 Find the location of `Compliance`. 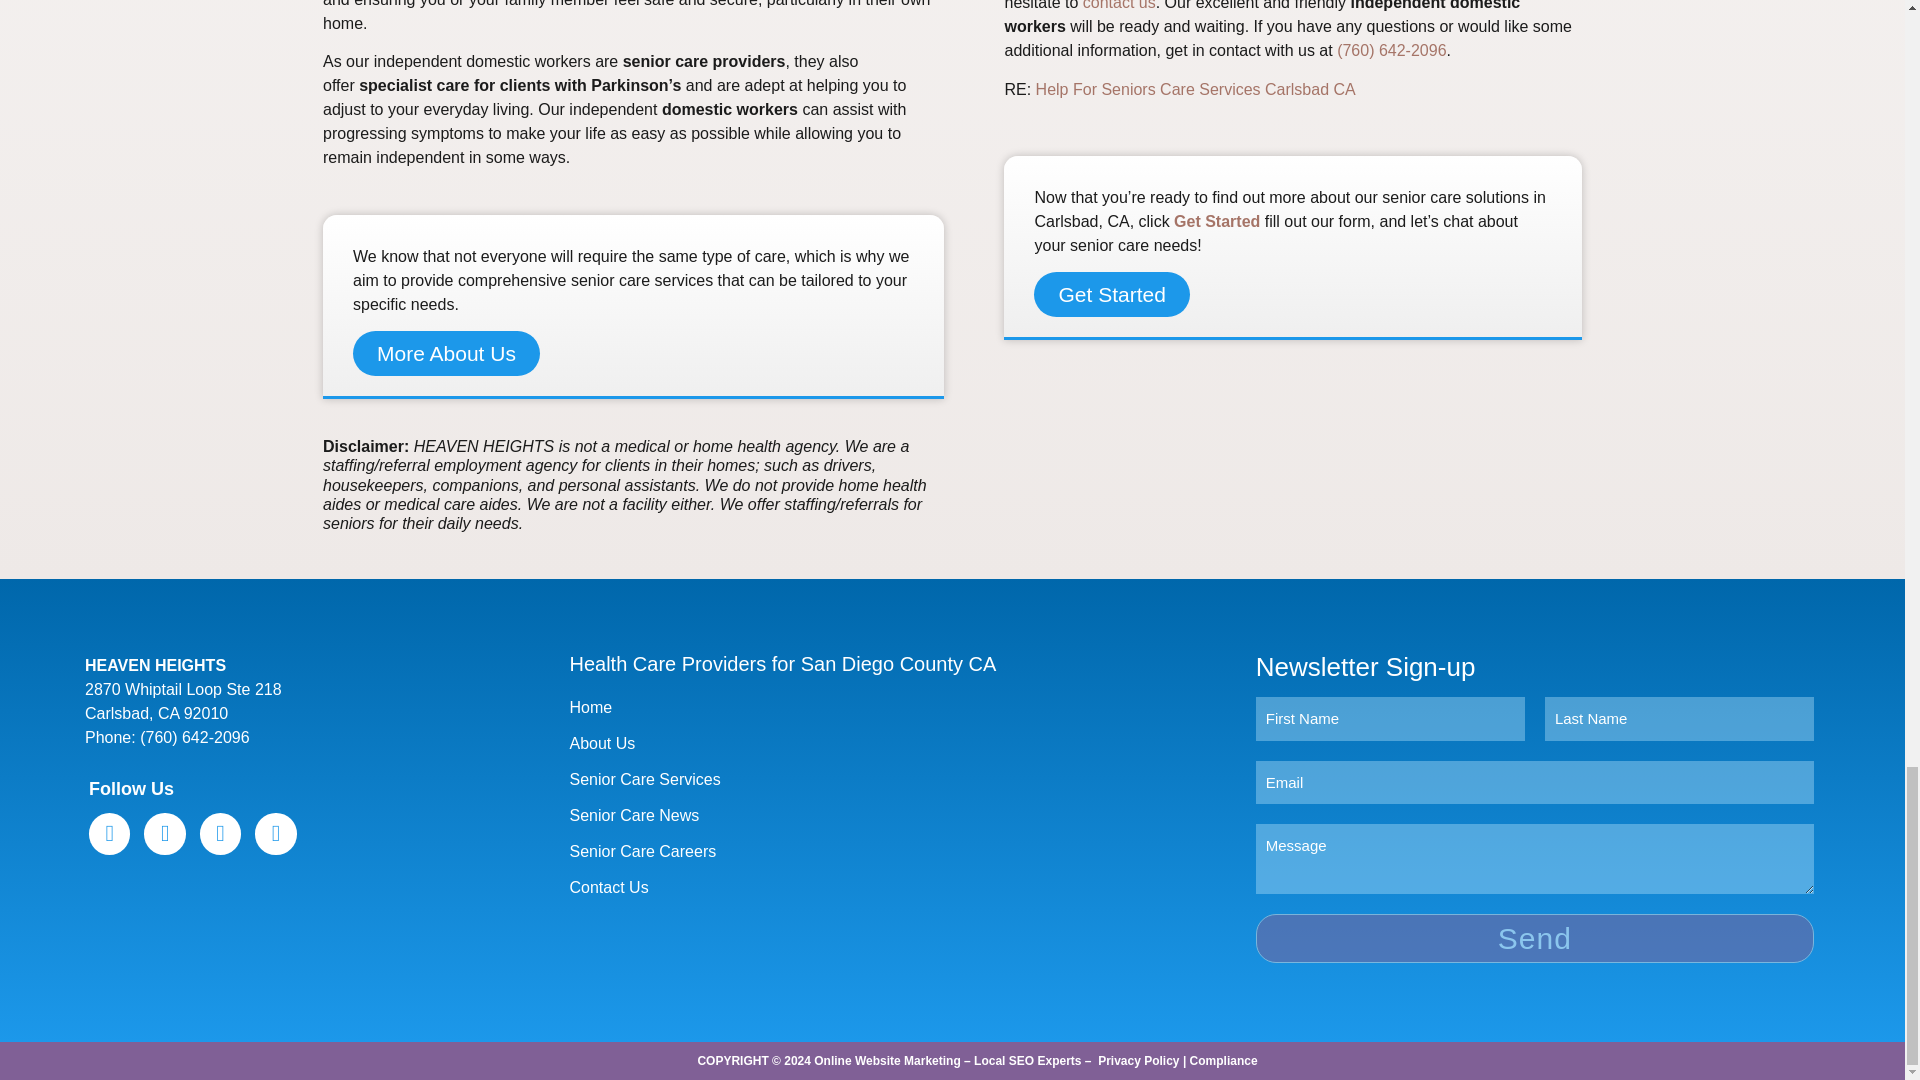

Compliance is located at coordinates (1224, 1061).